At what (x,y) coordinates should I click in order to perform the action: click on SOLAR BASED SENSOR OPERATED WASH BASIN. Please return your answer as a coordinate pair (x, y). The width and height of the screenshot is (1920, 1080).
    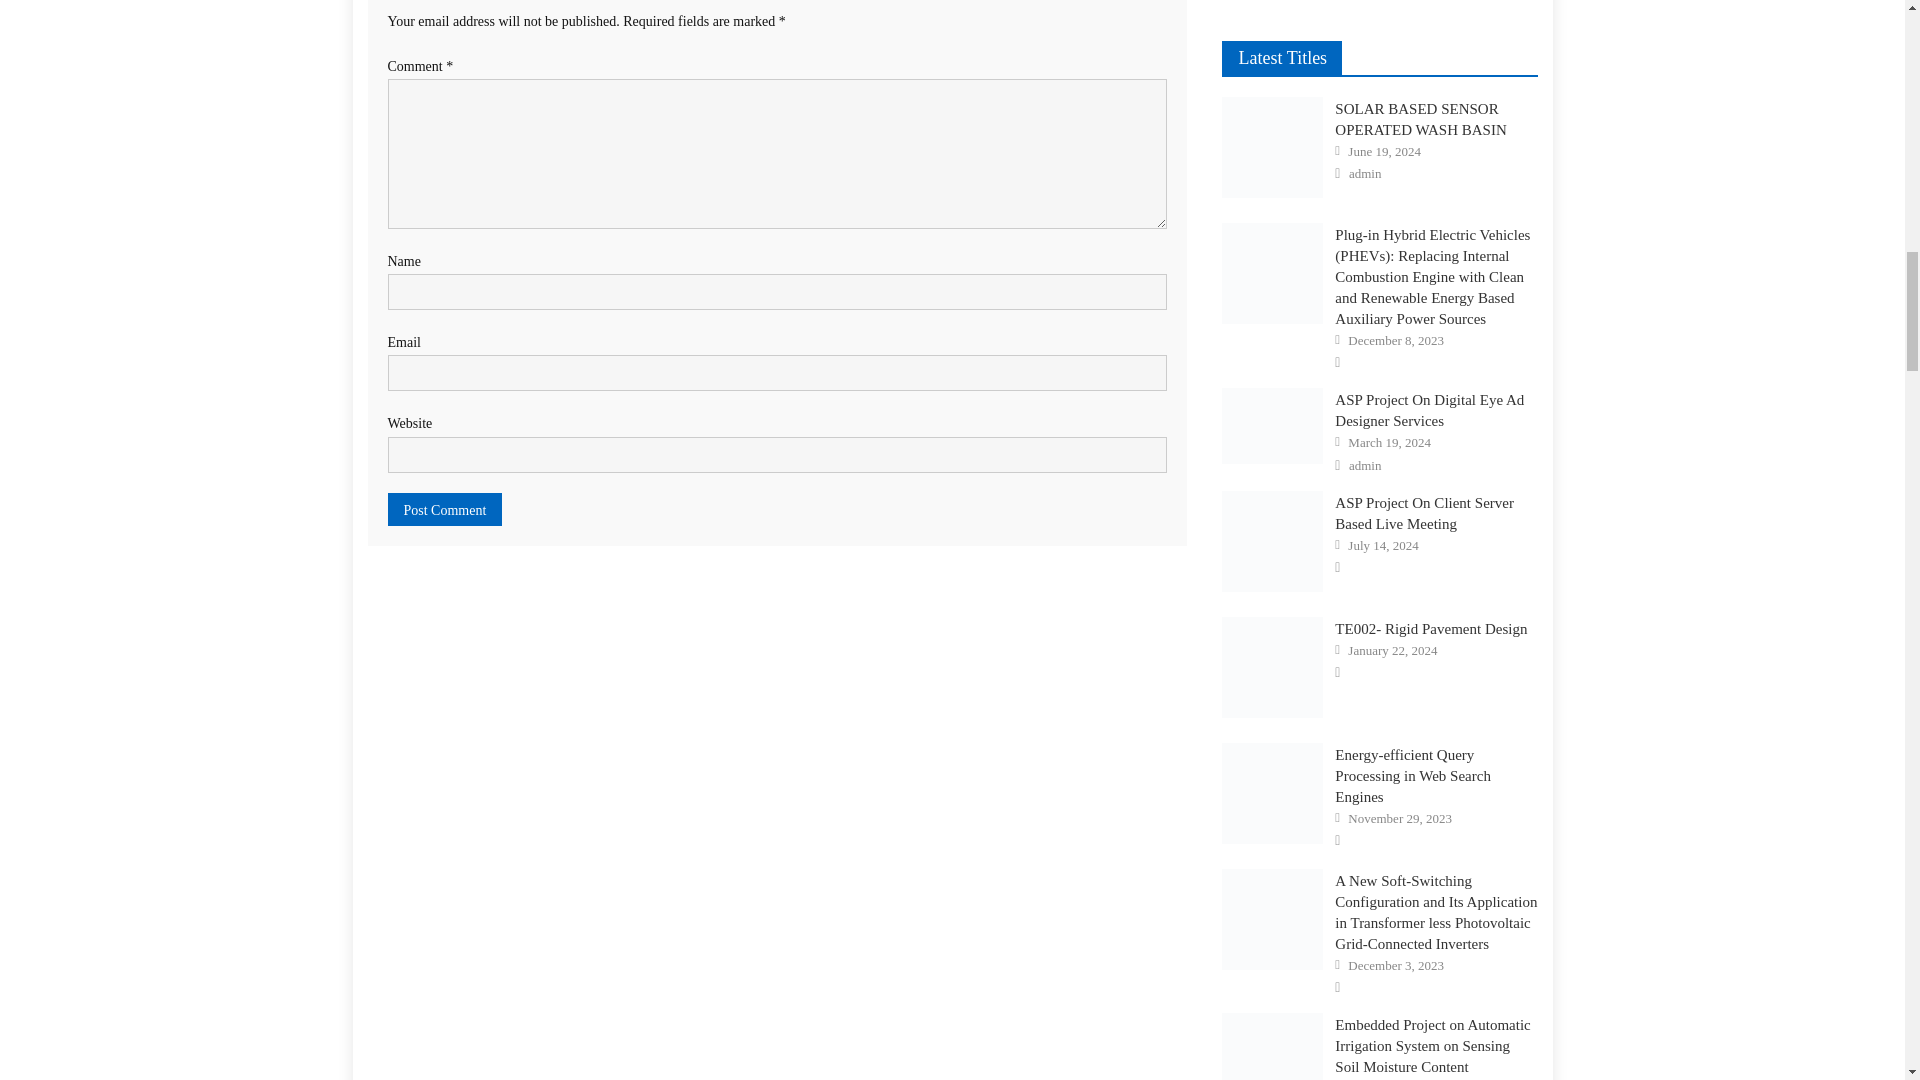
    Looking at the image, I should click on (1272, 147).